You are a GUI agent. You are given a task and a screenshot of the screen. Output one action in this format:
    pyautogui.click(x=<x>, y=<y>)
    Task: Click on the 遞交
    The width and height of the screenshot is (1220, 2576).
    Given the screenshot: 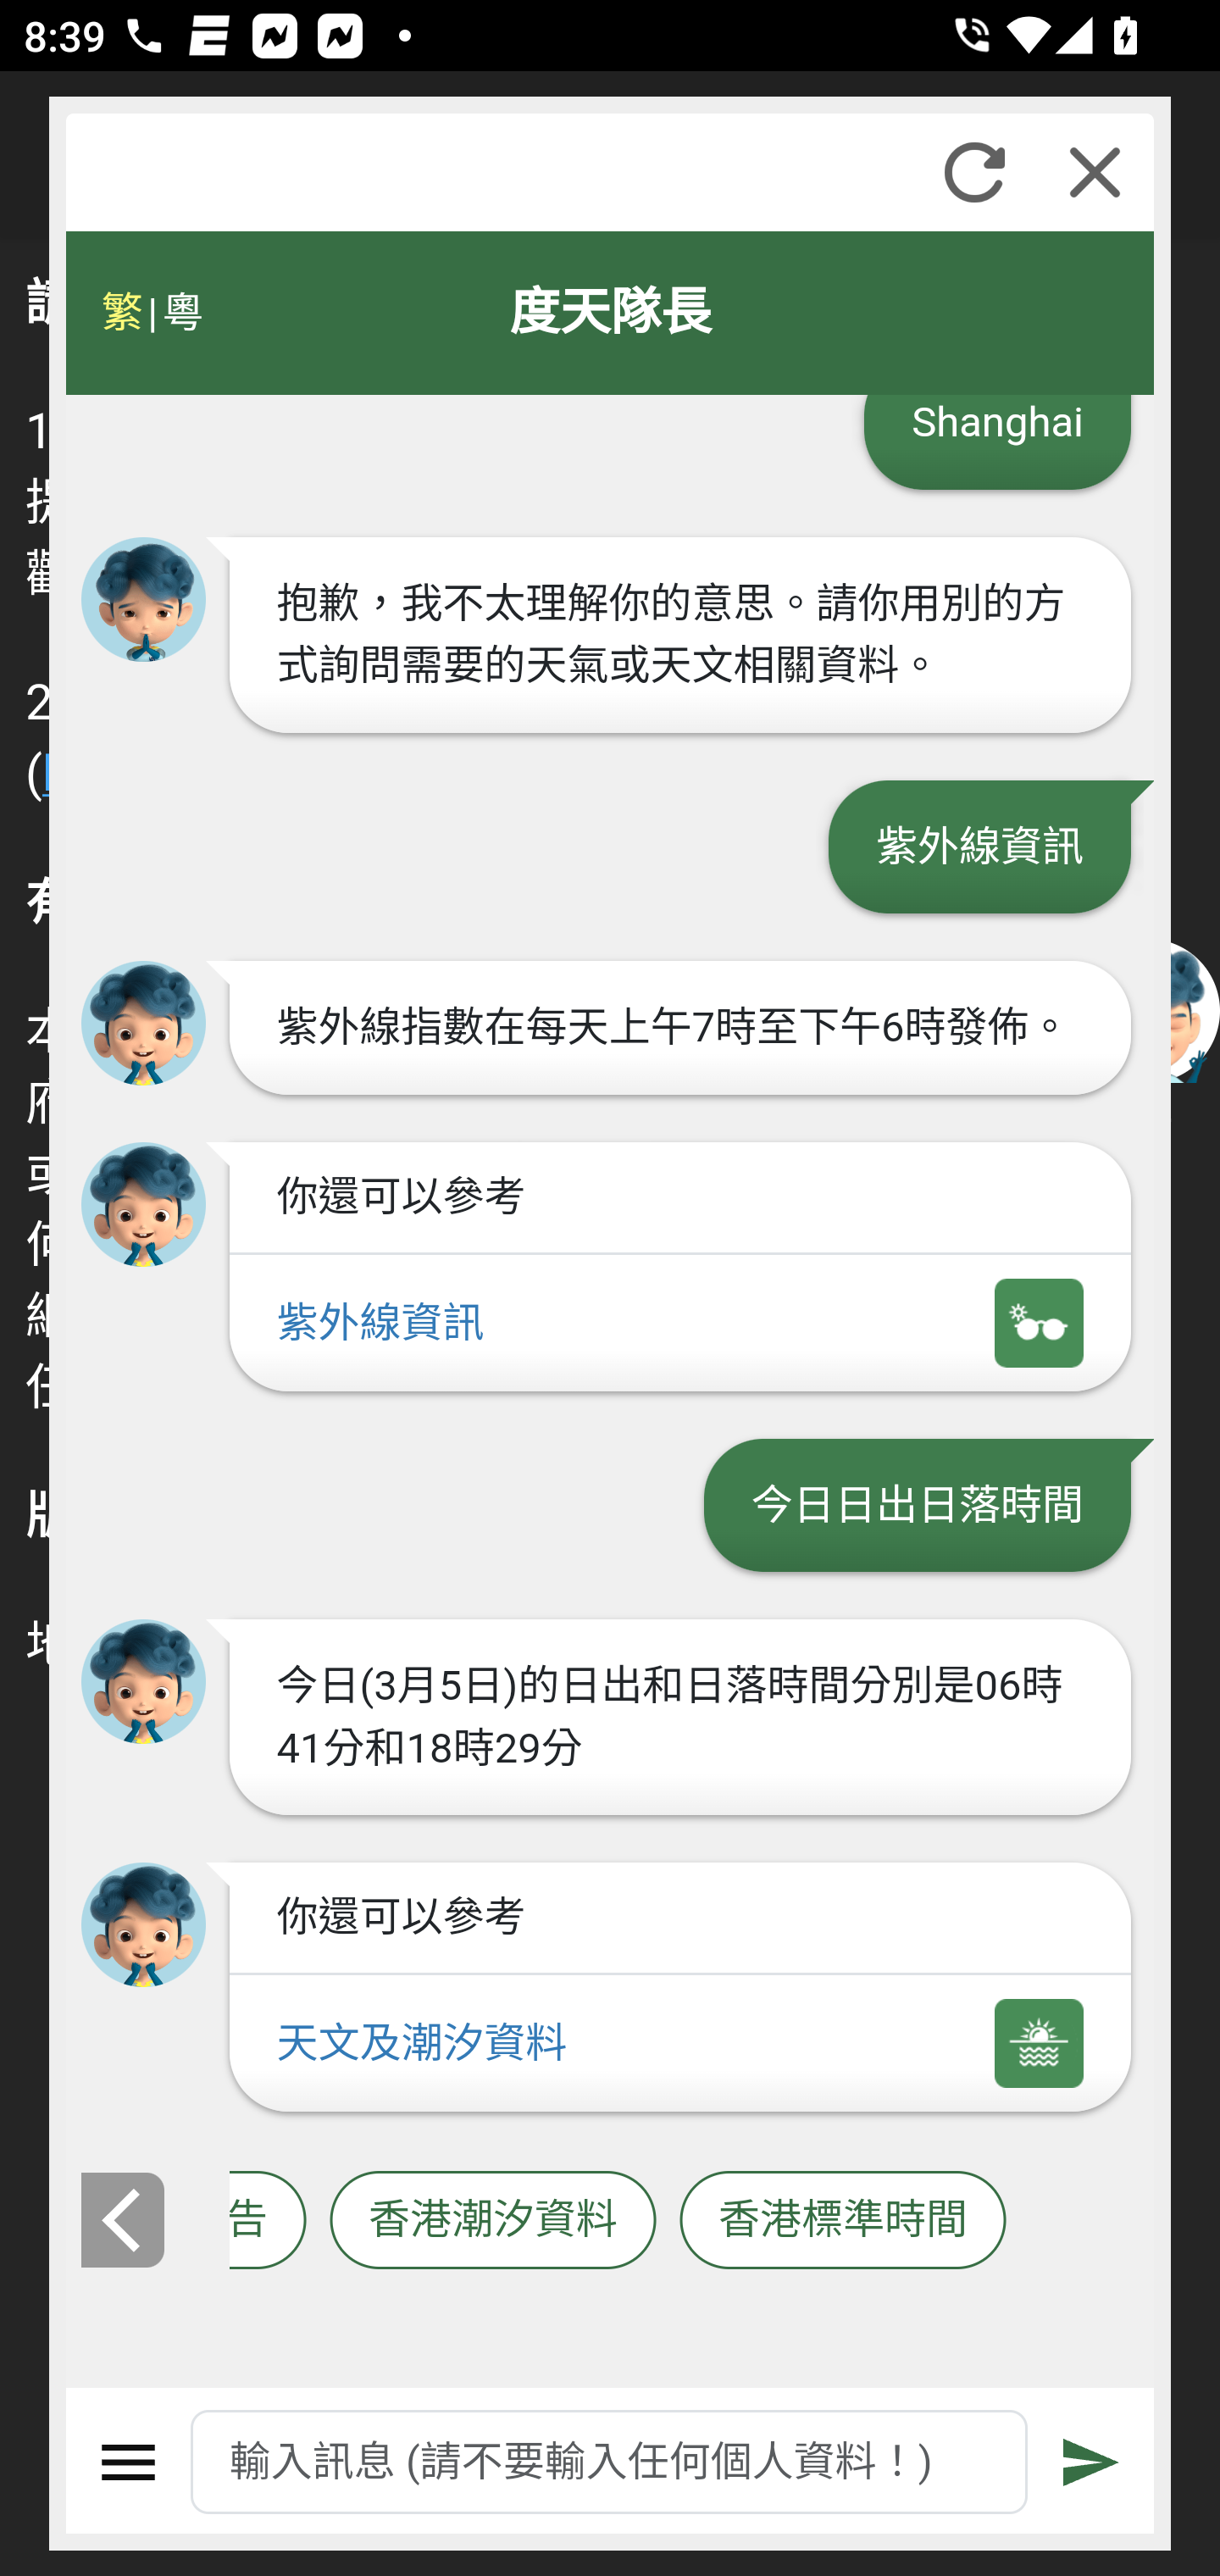 What is the action you would take?
    pyautogui.click(x=1092, y=2462)
    